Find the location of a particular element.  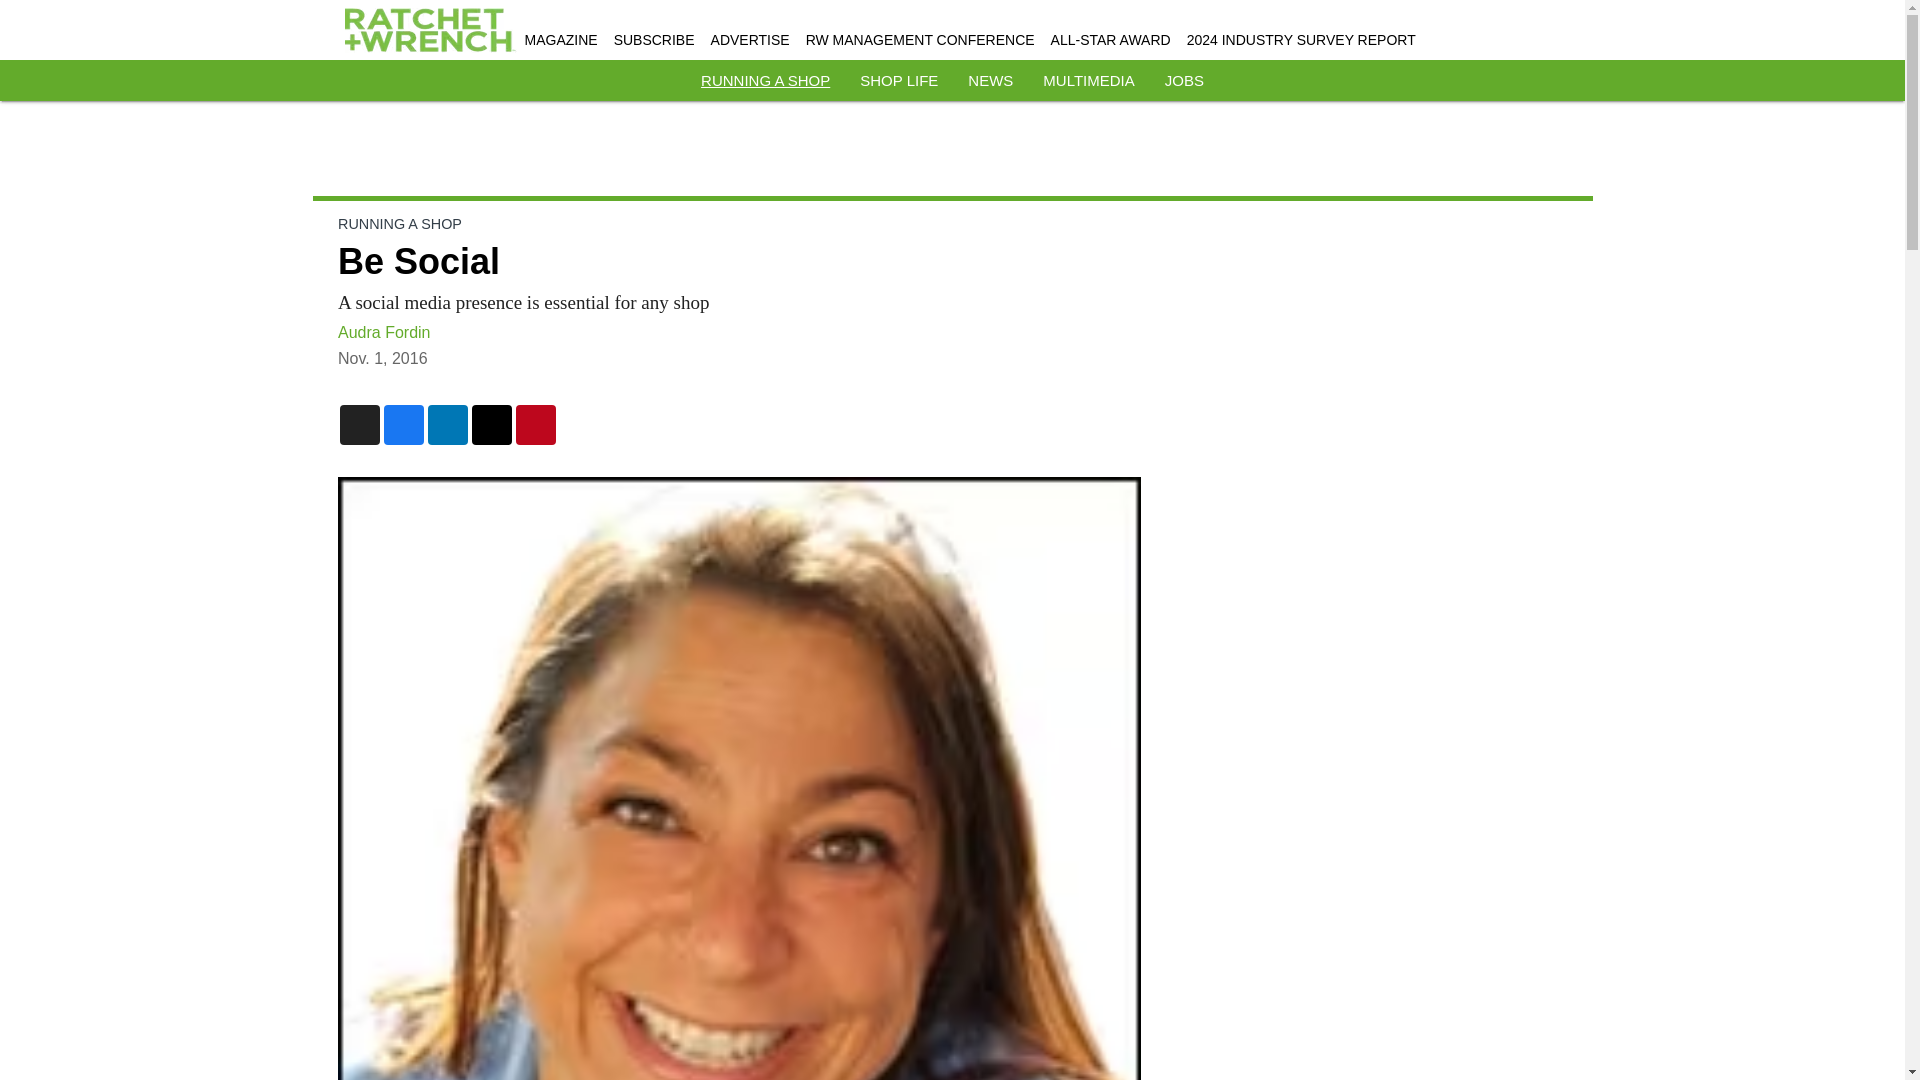

SHOP LIFE is located at coordinates (899, 80).